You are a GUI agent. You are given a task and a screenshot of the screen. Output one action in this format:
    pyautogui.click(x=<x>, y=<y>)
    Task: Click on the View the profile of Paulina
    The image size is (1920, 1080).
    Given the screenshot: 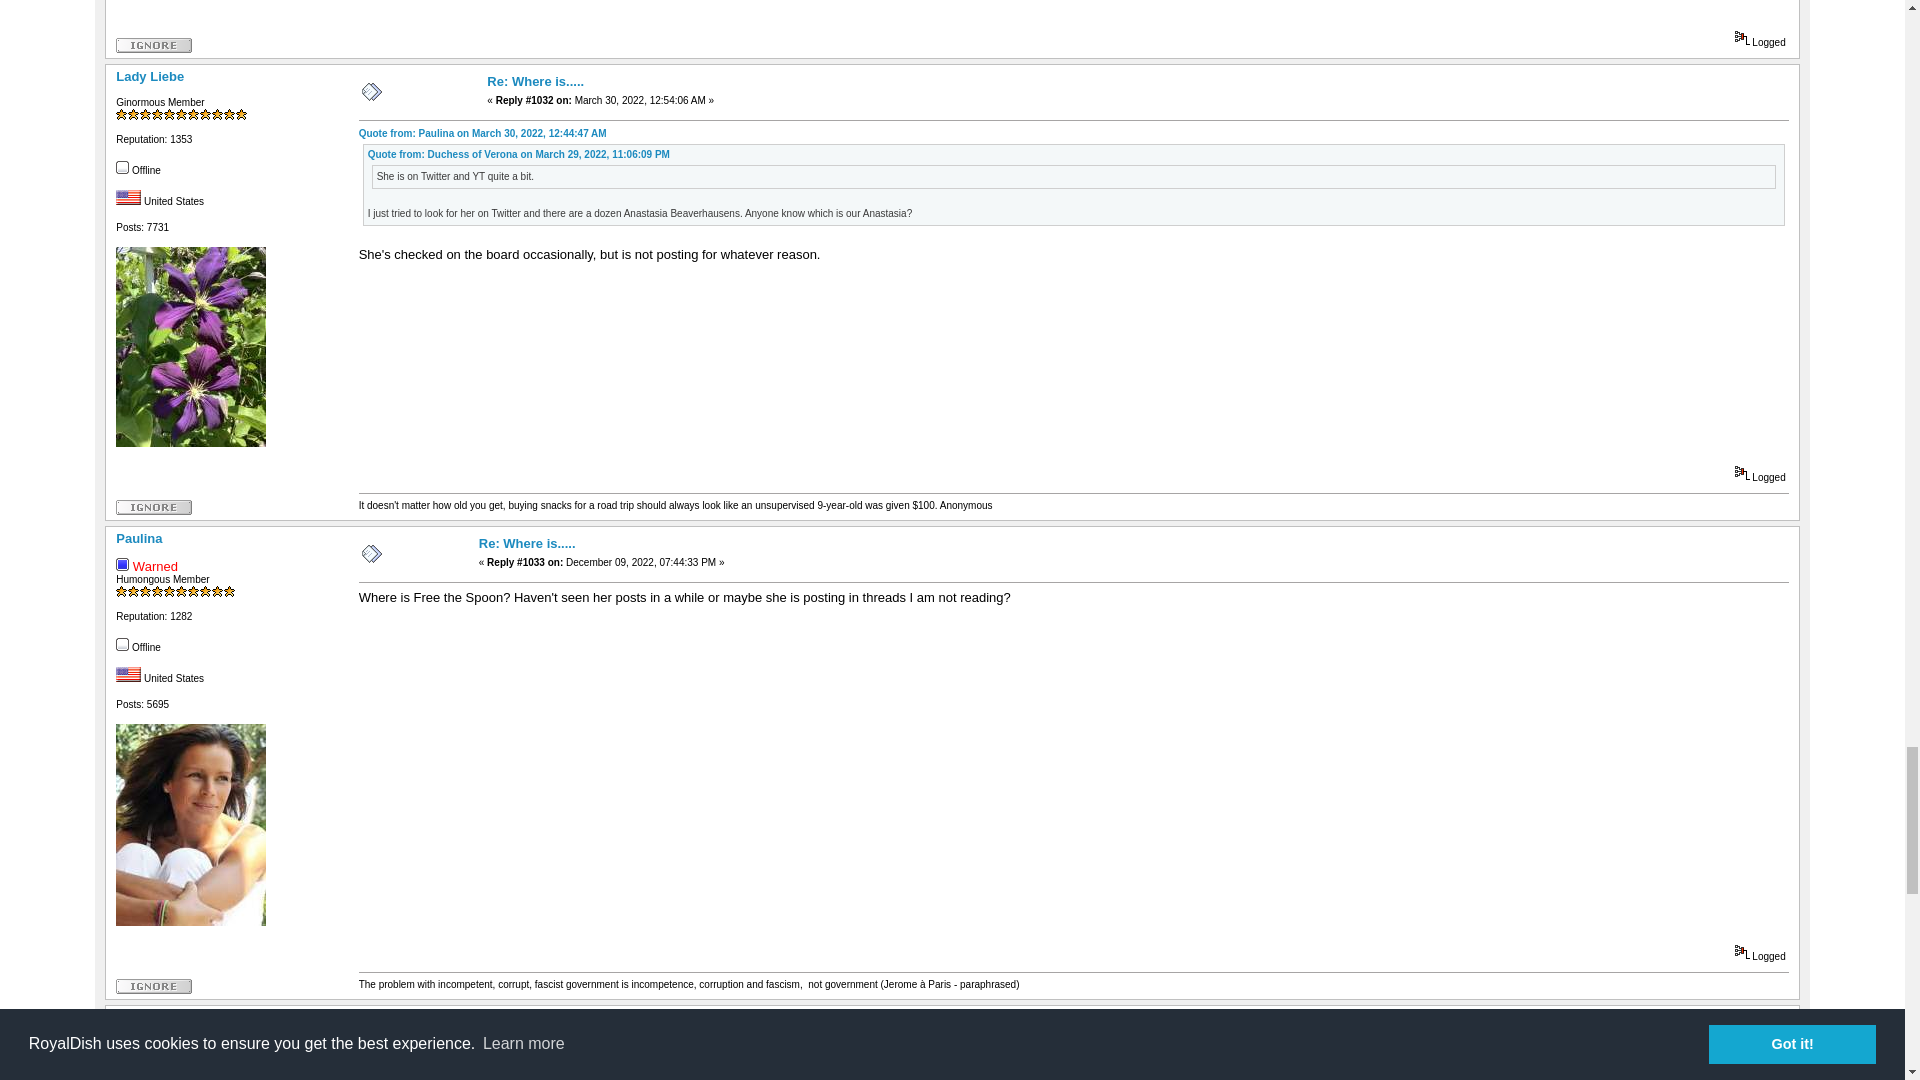 What is the action you would take?
    pyautogui.click(x=138, y=538)
    